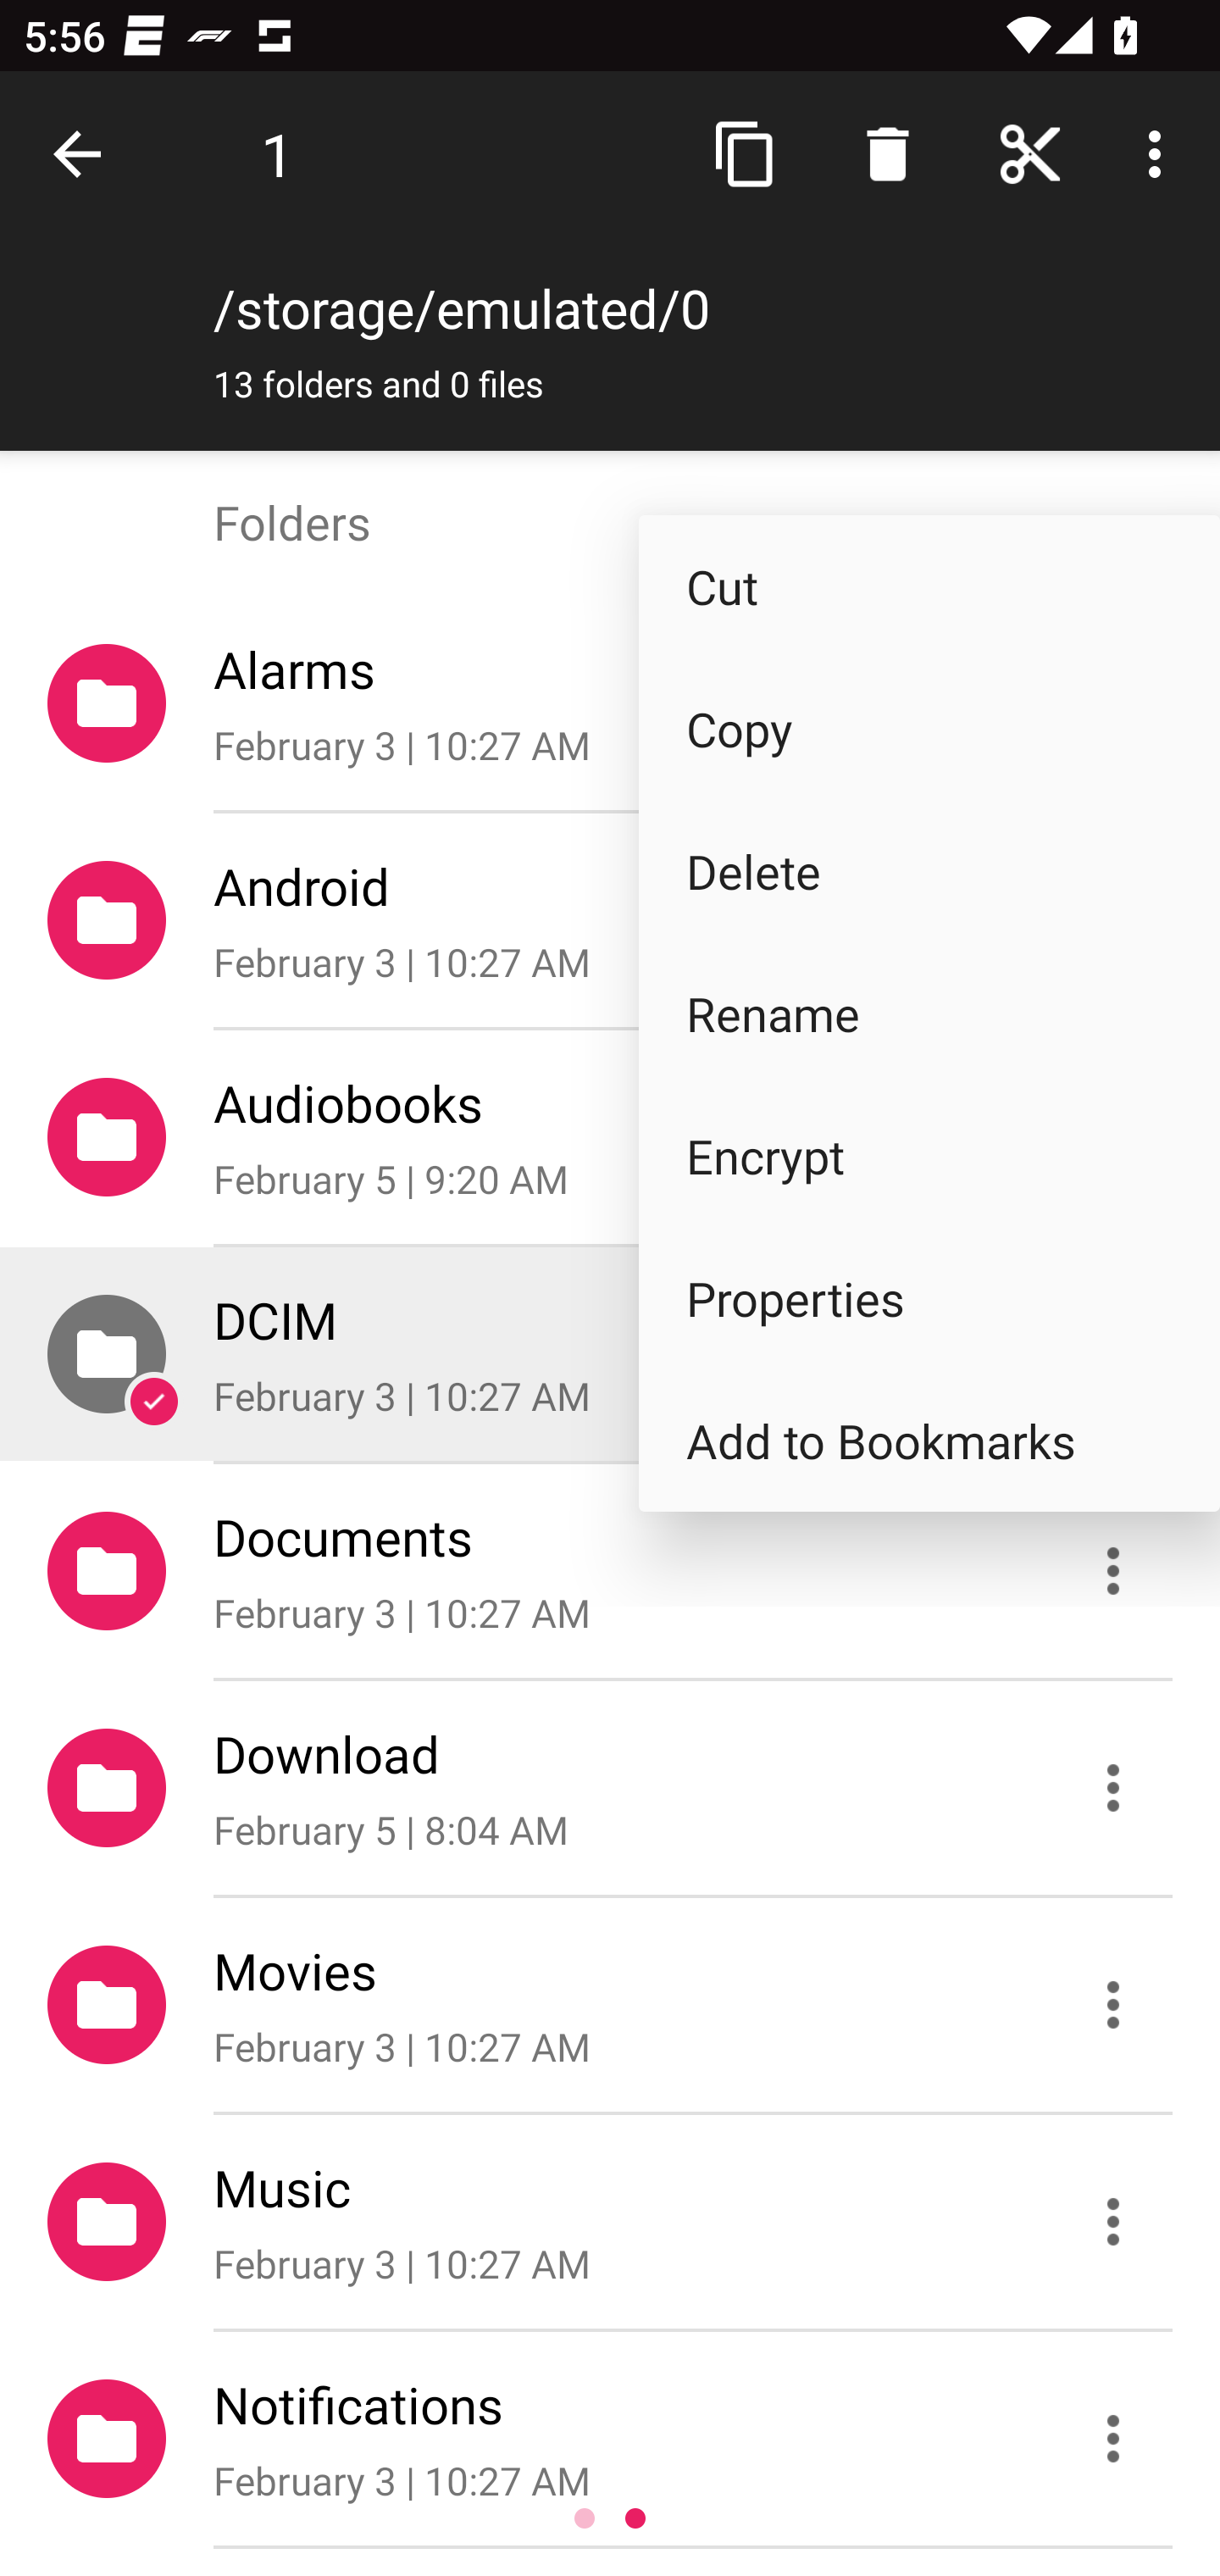 Image resolution: width=1220 pixels, height=2576 pixels. Describe the element at coordinates (929, 729) in the screenshot. I see `Copy` at that location.